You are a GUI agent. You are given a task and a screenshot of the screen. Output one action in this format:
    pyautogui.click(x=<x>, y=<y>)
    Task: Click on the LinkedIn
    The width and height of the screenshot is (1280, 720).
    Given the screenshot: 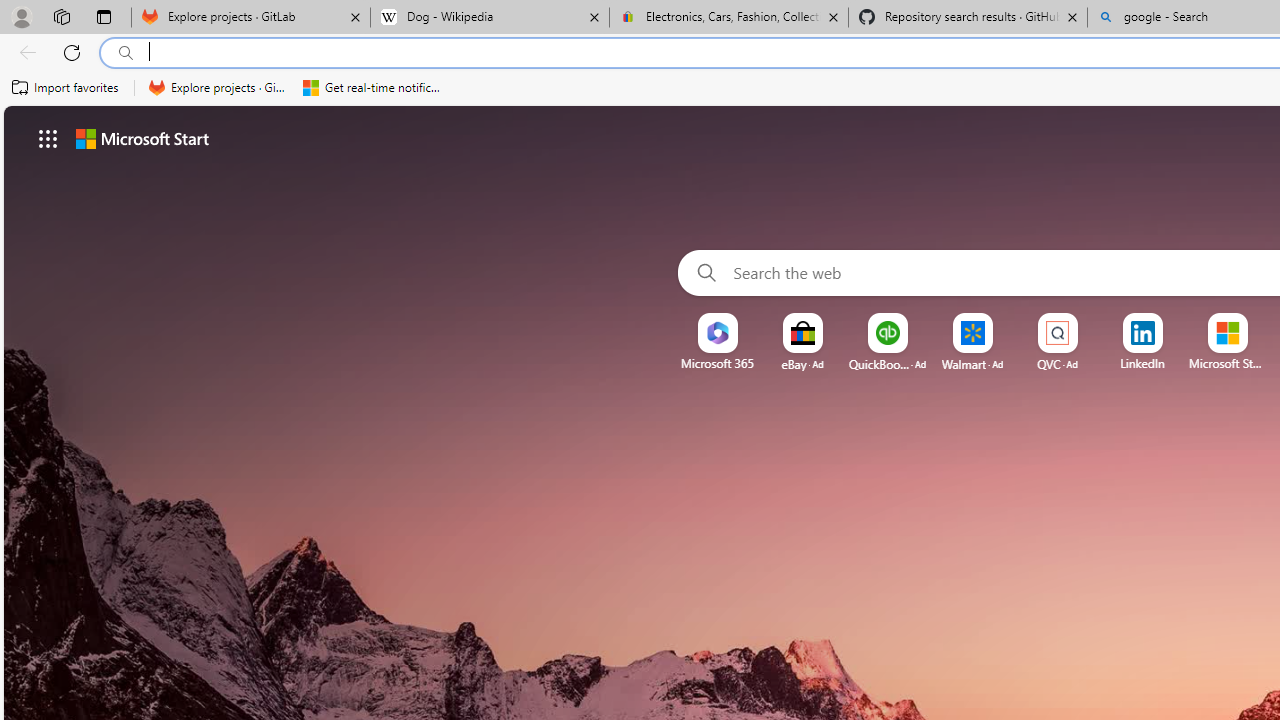 What is the action you would take?
    pyautogui.click(x=1142, y=363)
    